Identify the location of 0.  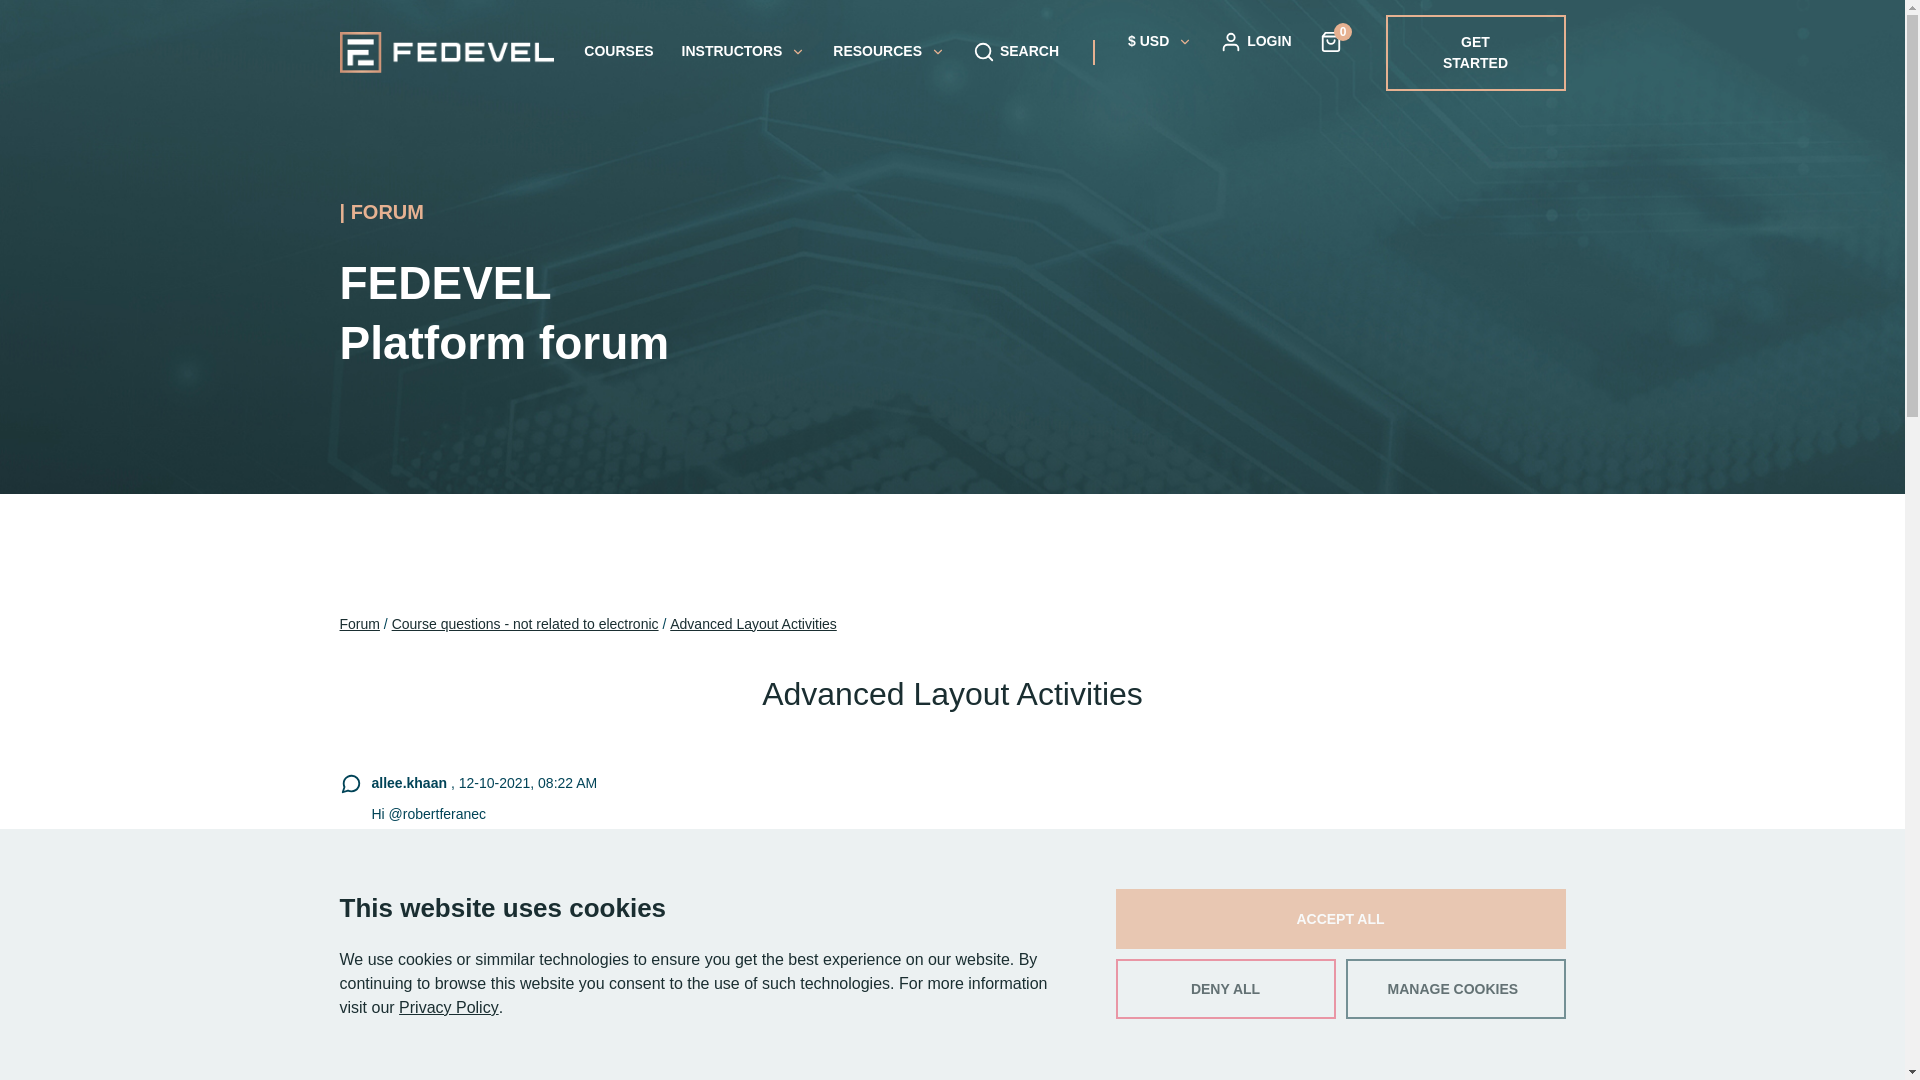
(1331, 40).